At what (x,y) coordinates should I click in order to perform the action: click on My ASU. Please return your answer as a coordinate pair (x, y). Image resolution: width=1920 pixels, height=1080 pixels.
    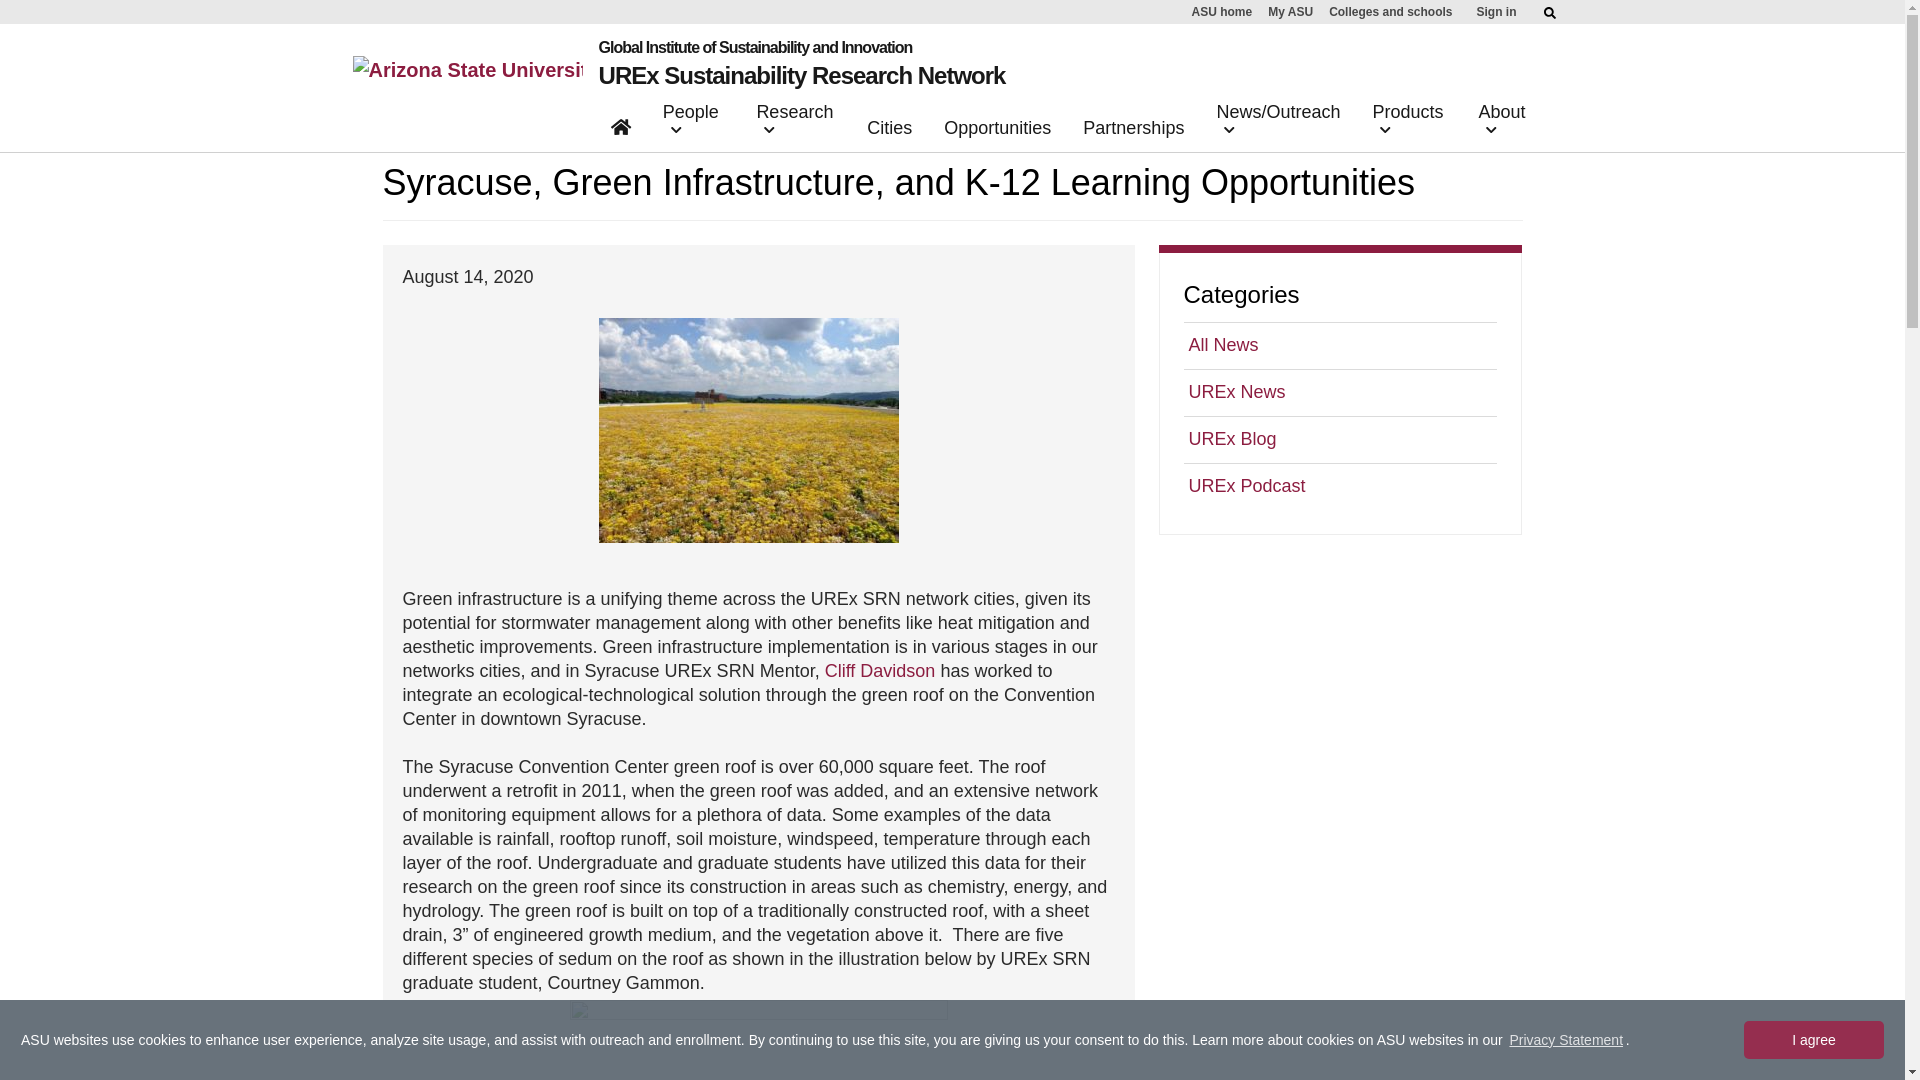
    Looking at the image, I should click on (1290, 12).